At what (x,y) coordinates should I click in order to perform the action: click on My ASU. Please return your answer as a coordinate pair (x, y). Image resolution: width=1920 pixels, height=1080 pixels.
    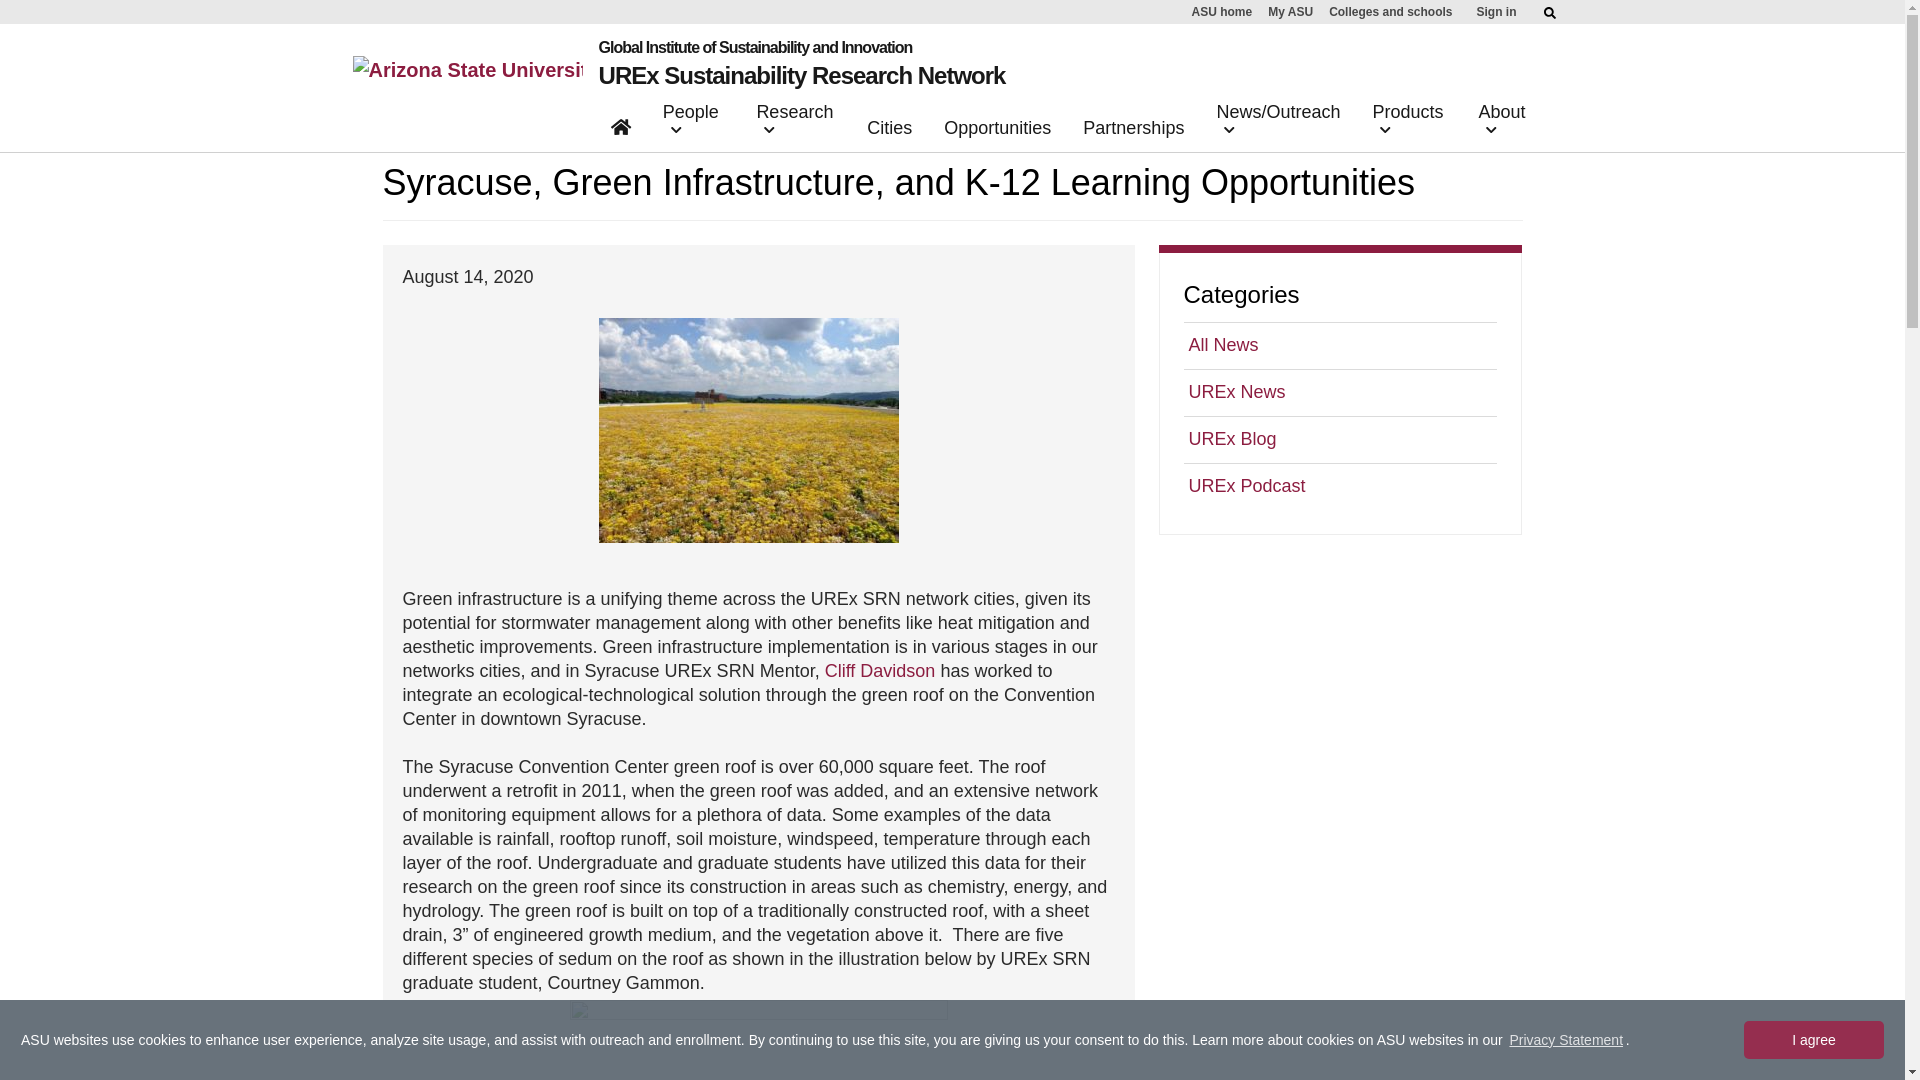
    Looking at the image, I should click on (1290, 12).